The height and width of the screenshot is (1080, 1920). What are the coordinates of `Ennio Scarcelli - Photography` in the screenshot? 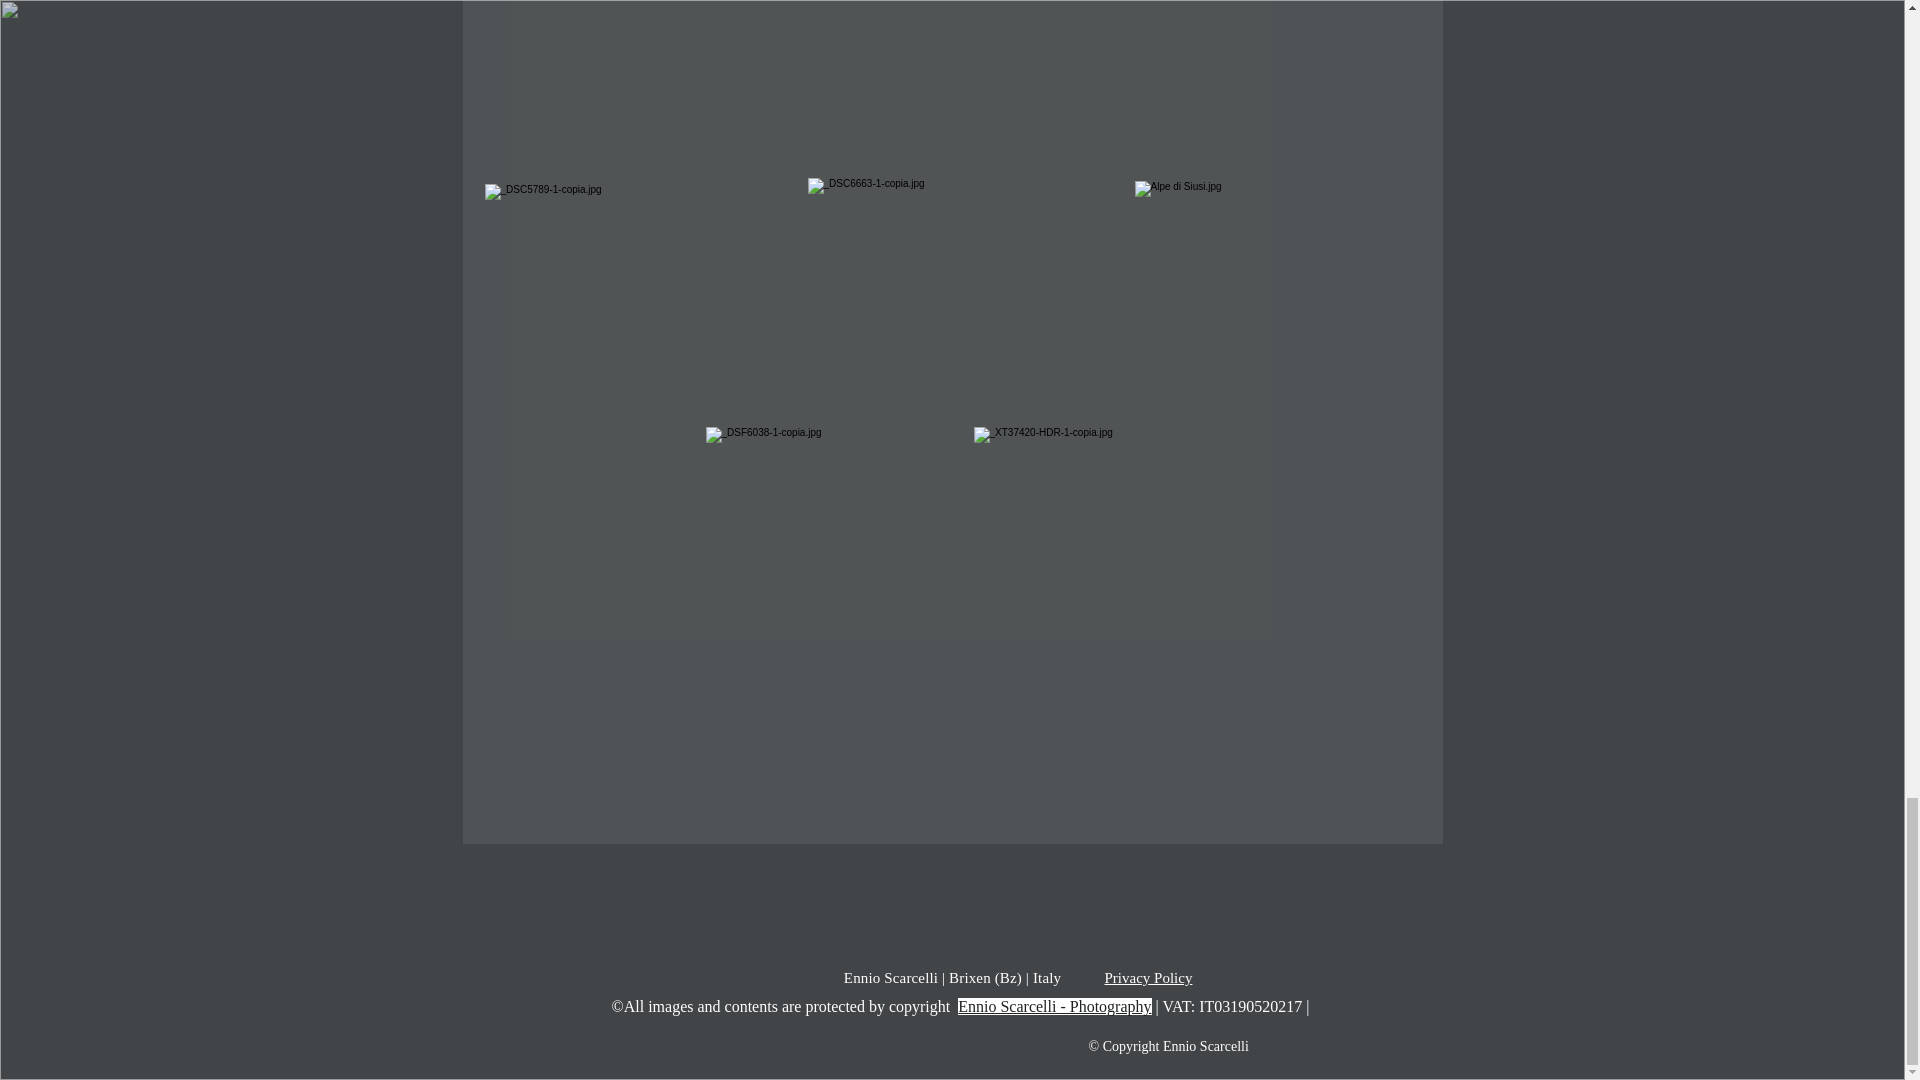 It's located at (1054, 1006).